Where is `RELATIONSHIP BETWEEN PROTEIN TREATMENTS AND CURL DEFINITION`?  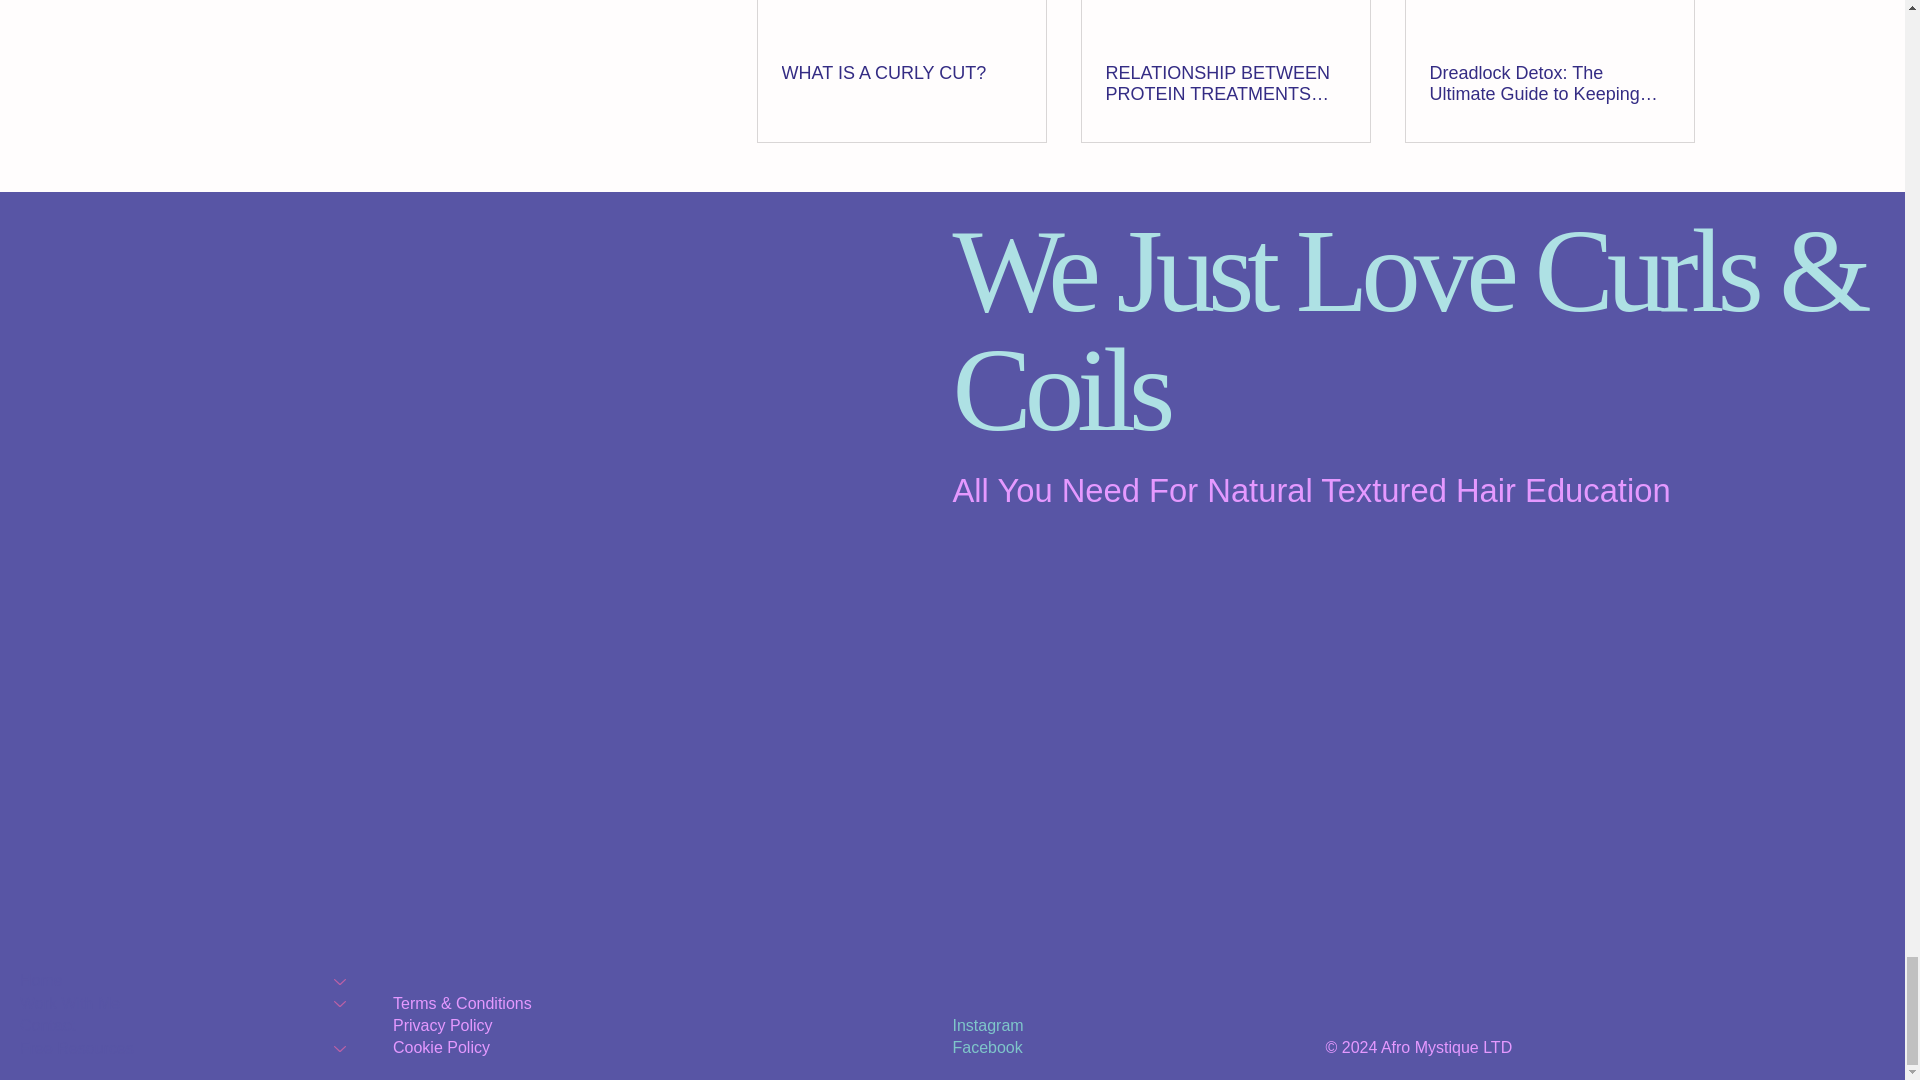
RELATIONSHIP BETWEEN PROTEIN TREATMENTS AND CURL DEFINITION is located at coordinates (1225, 83).